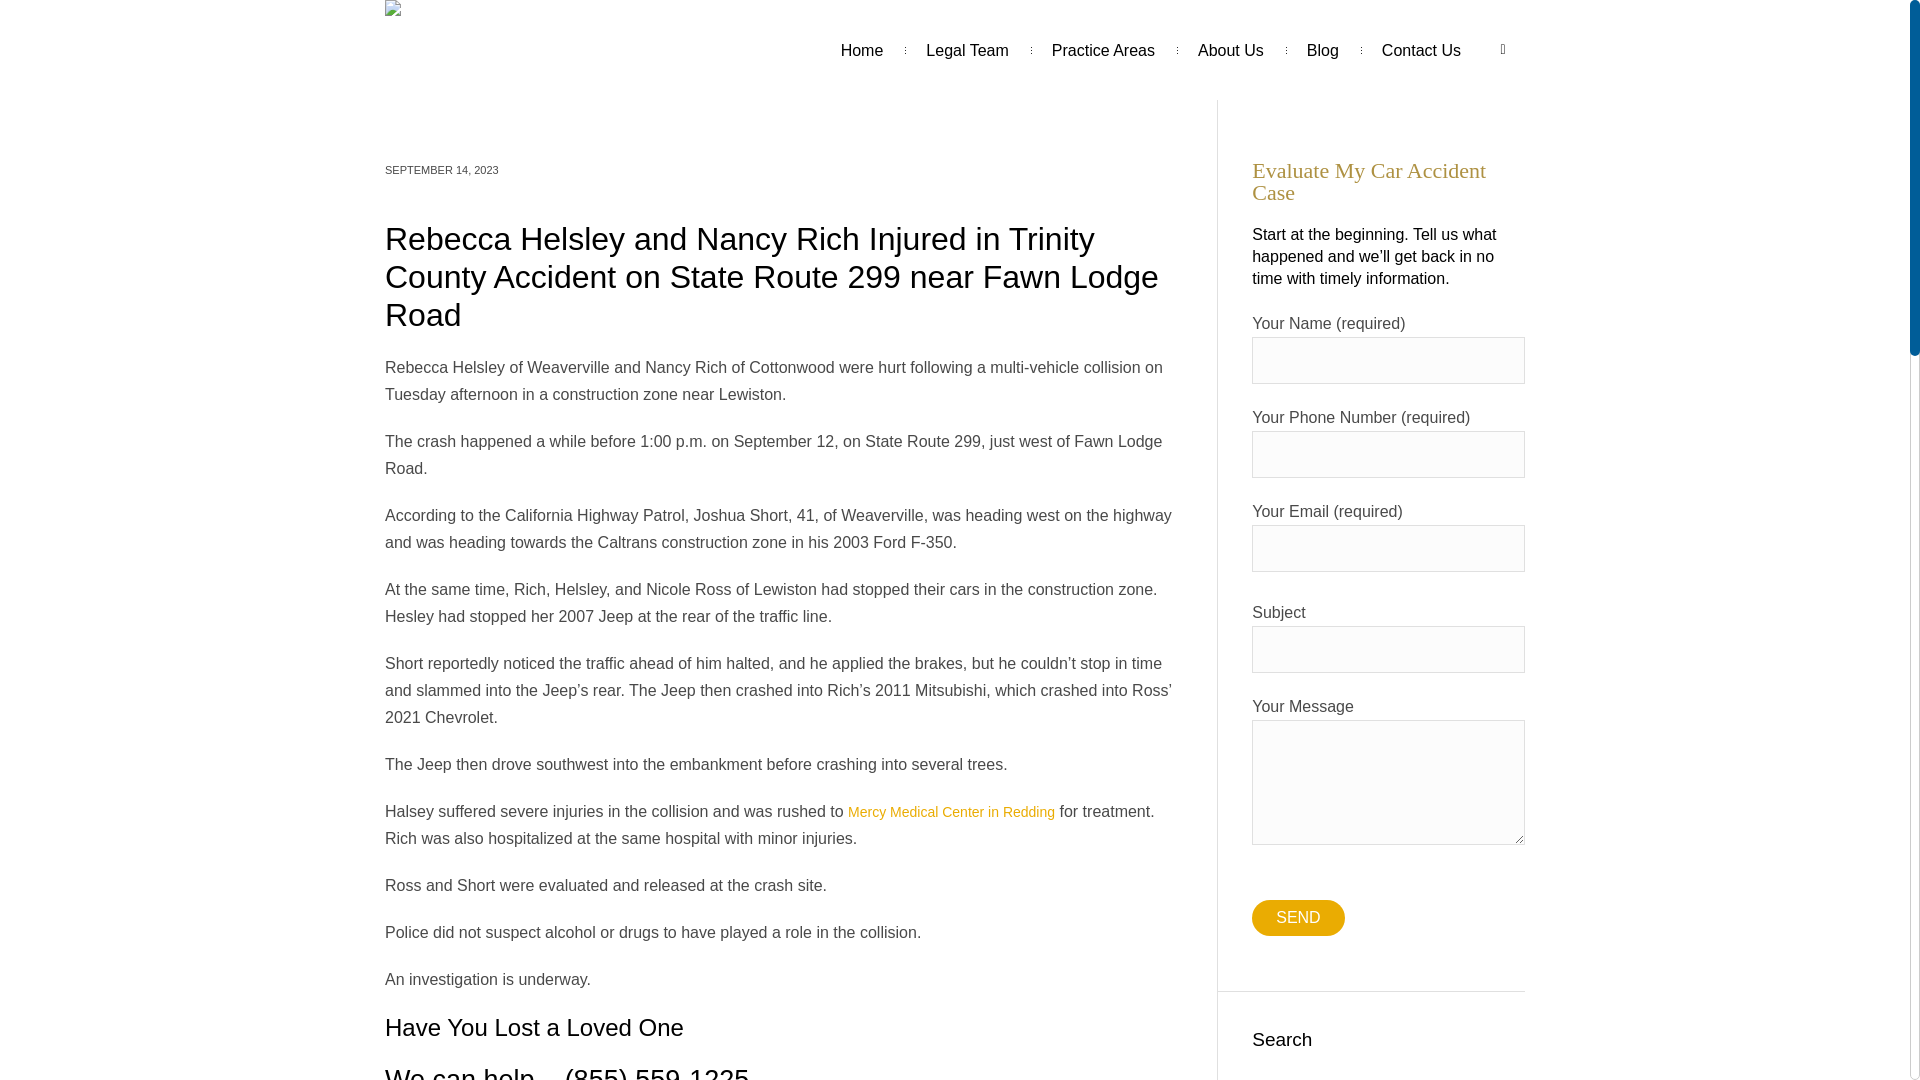  What do you see at coordinates (1322, 50) in the screenshot?
I see `Blog` at bounding box center [1322, 50].